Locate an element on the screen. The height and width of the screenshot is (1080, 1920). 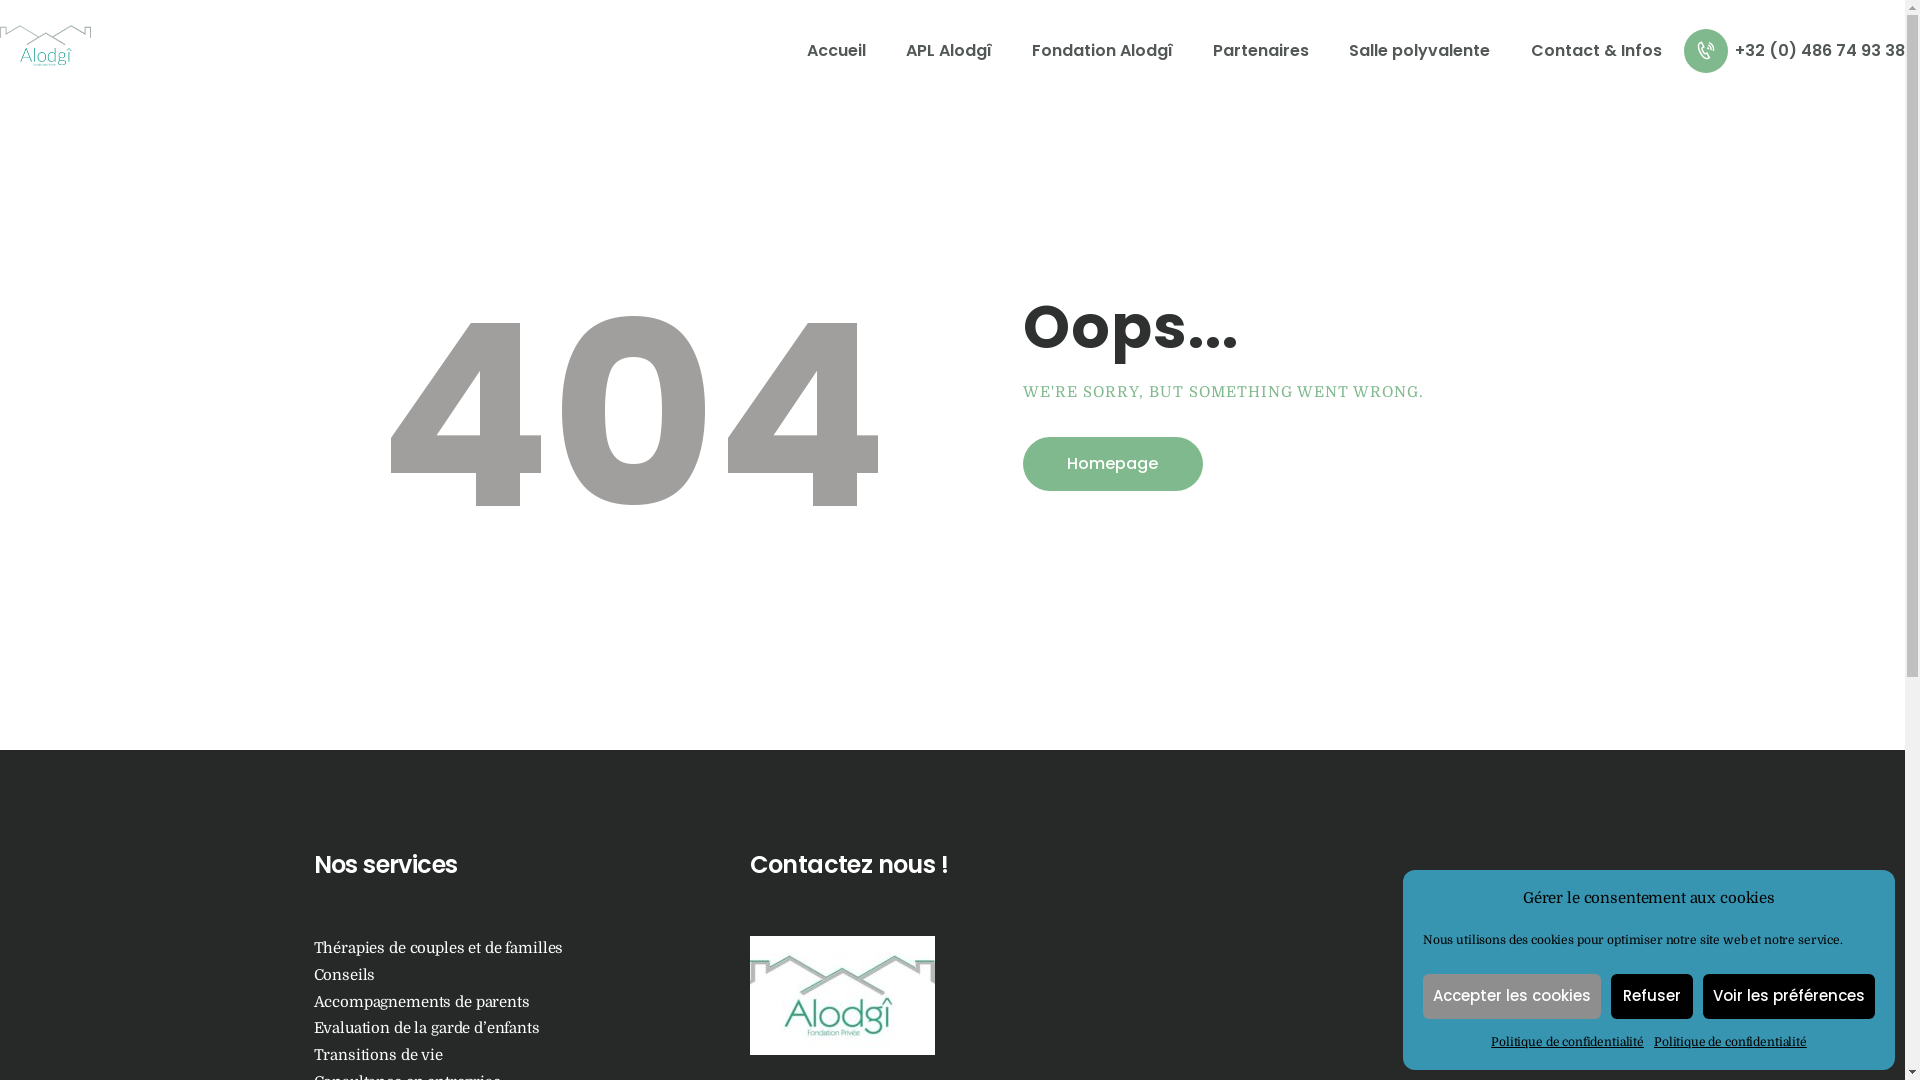
Refuser is located at coordinates (1652, 996).